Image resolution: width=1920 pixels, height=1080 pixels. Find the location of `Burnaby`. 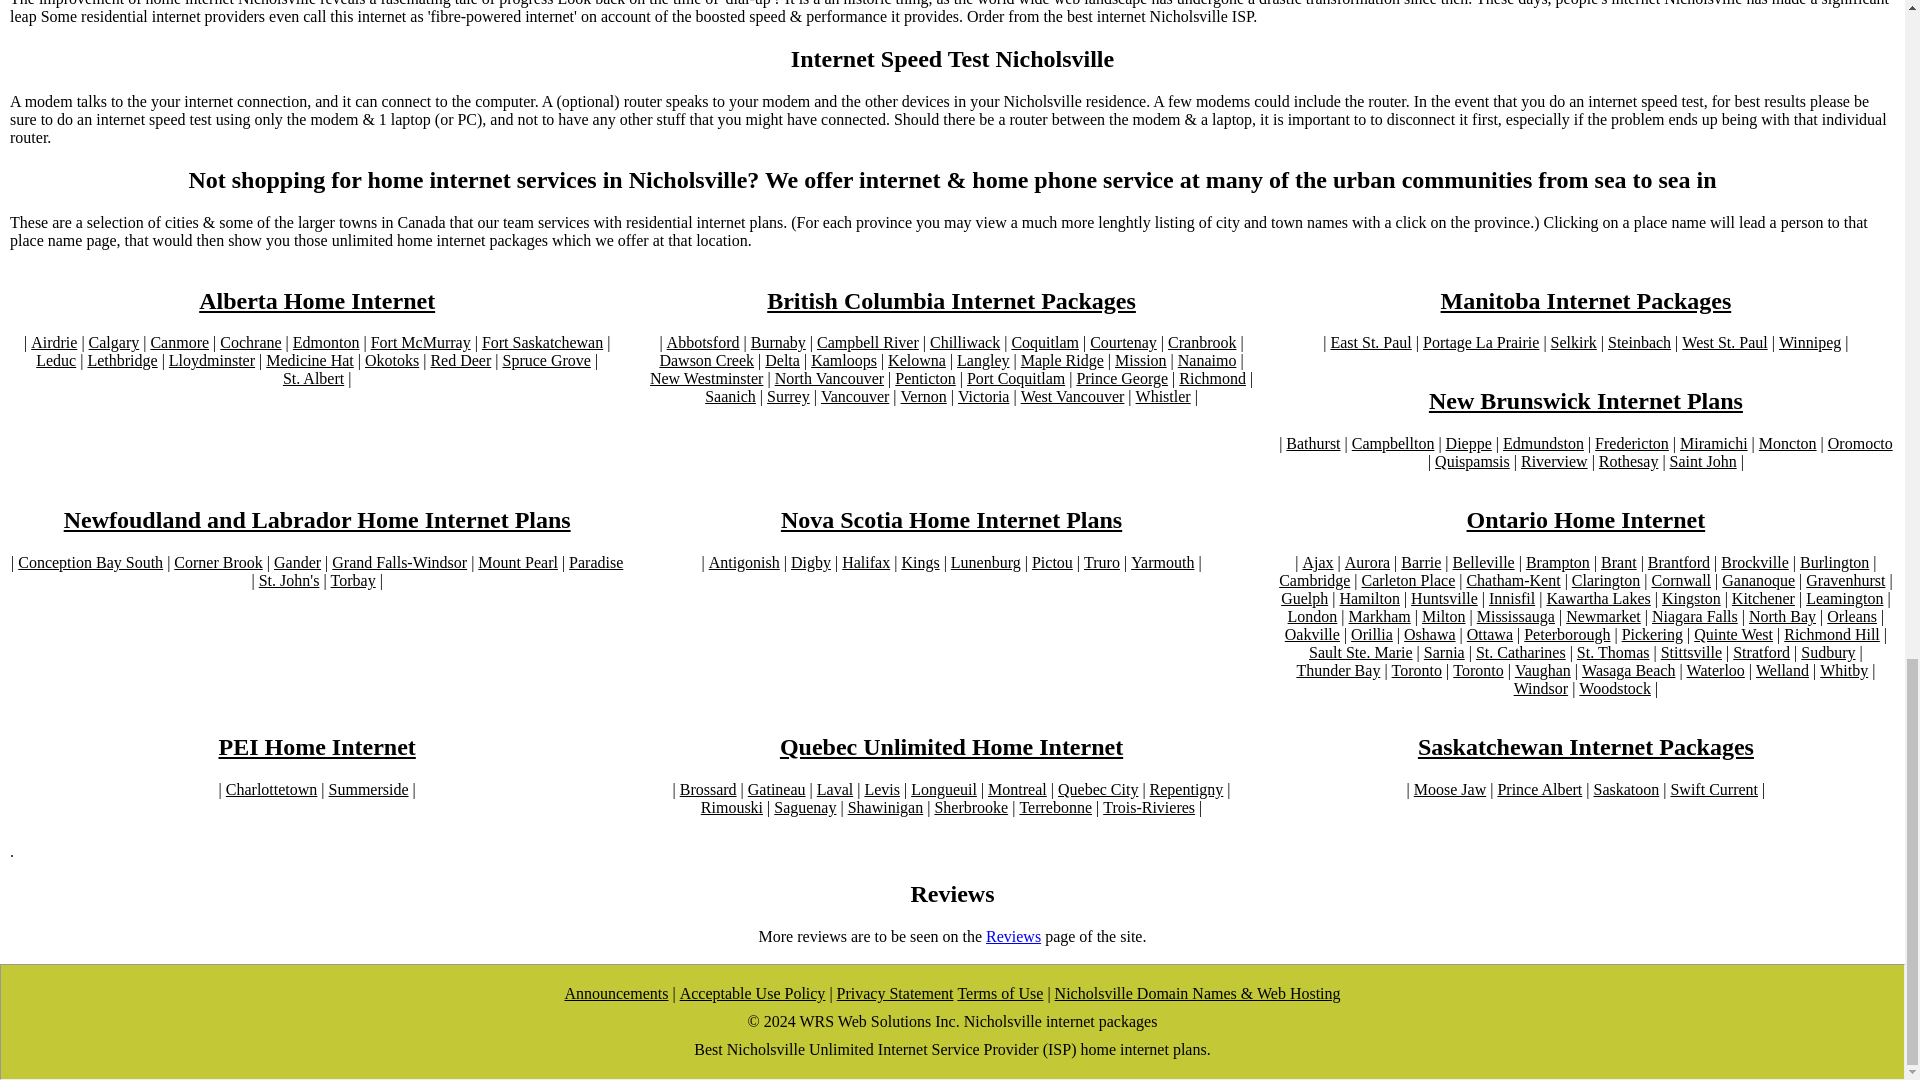

Burnaby is located at coordinates (778, 342).